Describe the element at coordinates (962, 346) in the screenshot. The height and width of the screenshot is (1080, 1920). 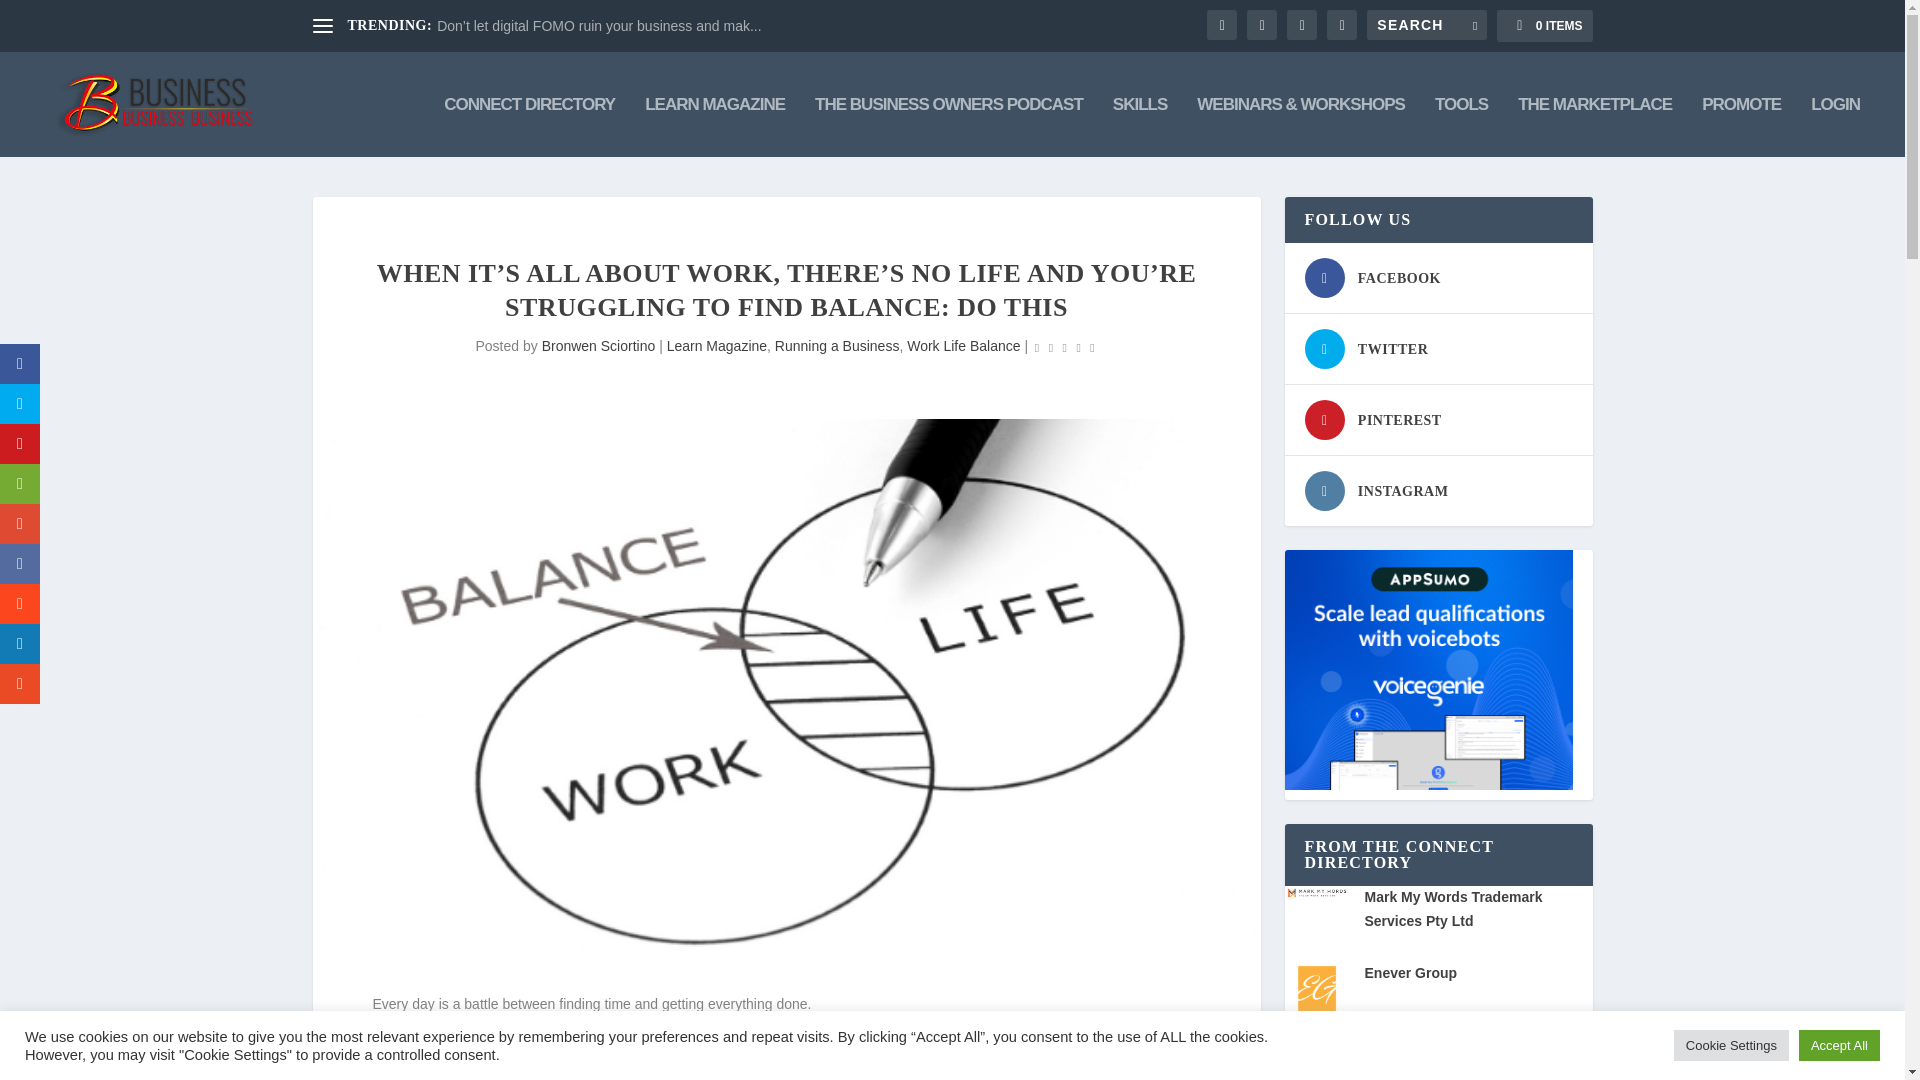
I see `Work Life Balance` at that location.